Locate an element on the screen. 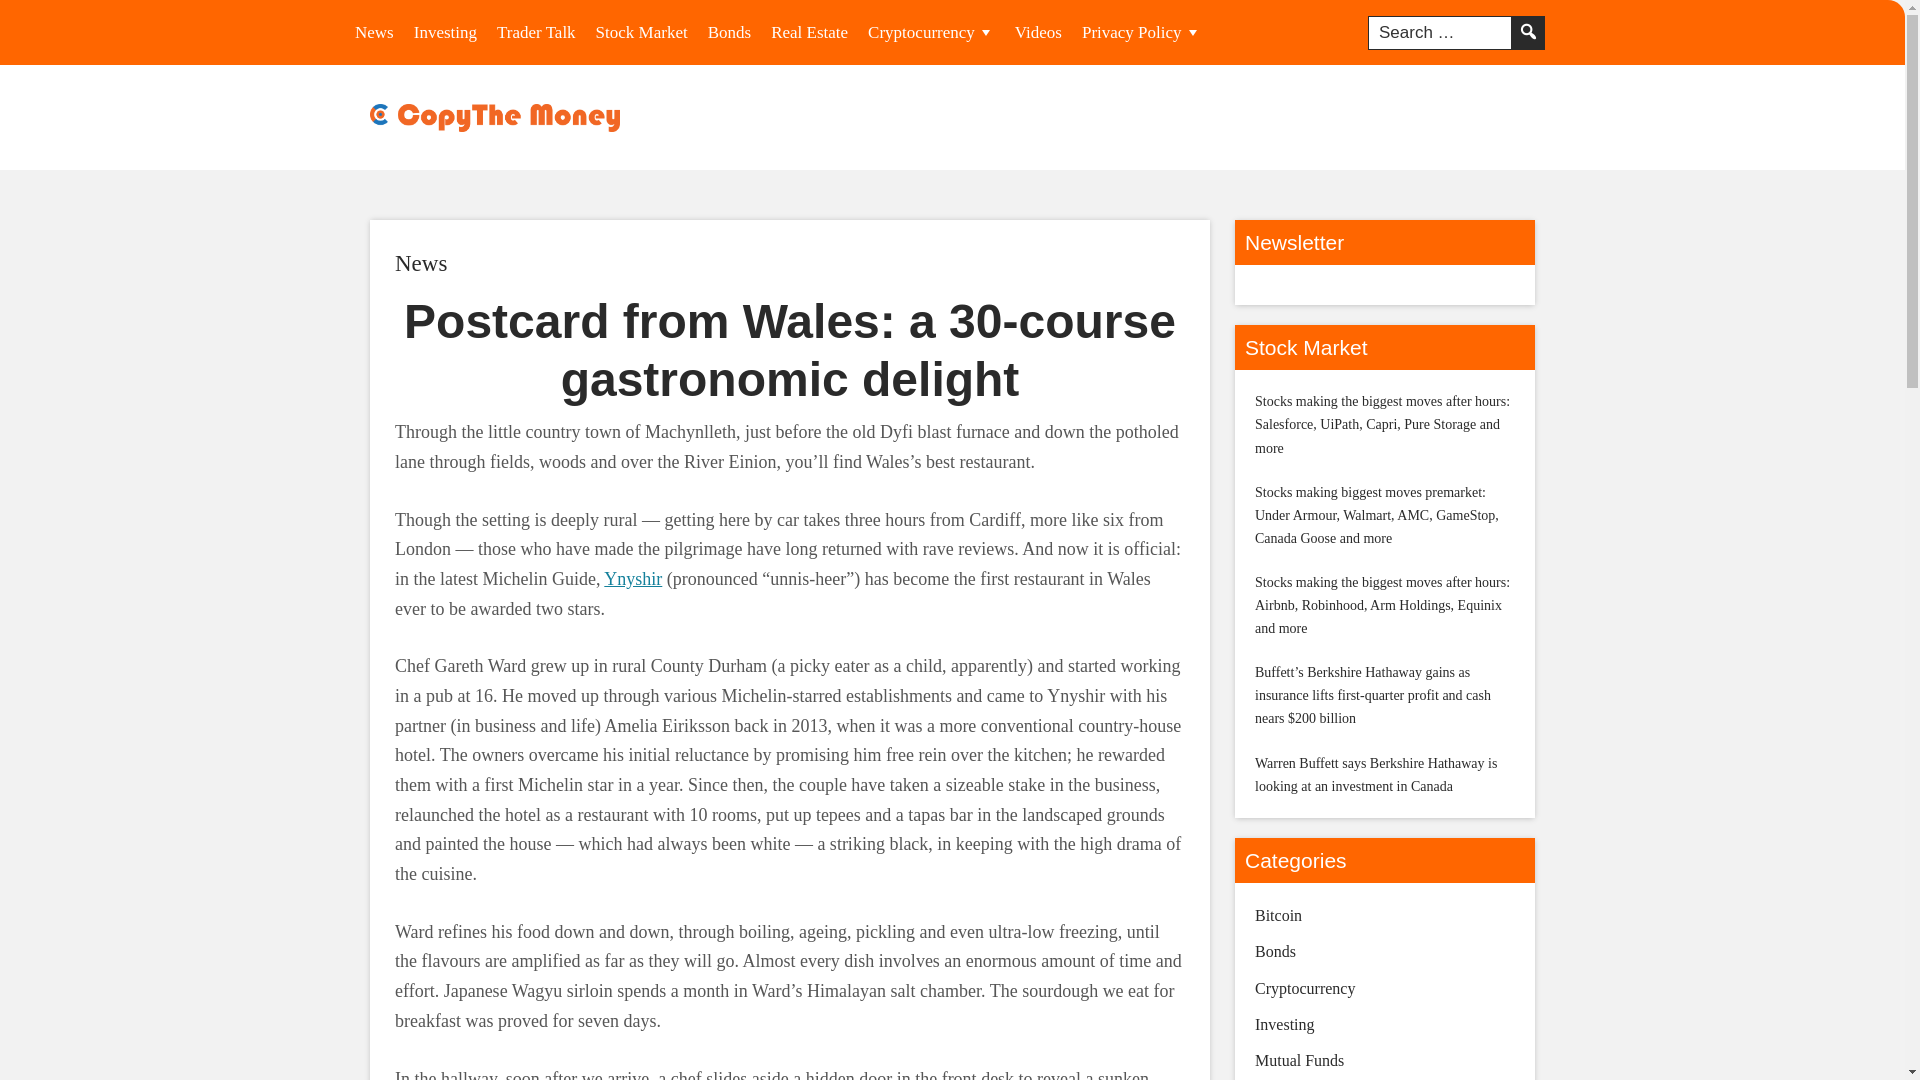  Privacy Policy is located at coordinates (1141, 32).